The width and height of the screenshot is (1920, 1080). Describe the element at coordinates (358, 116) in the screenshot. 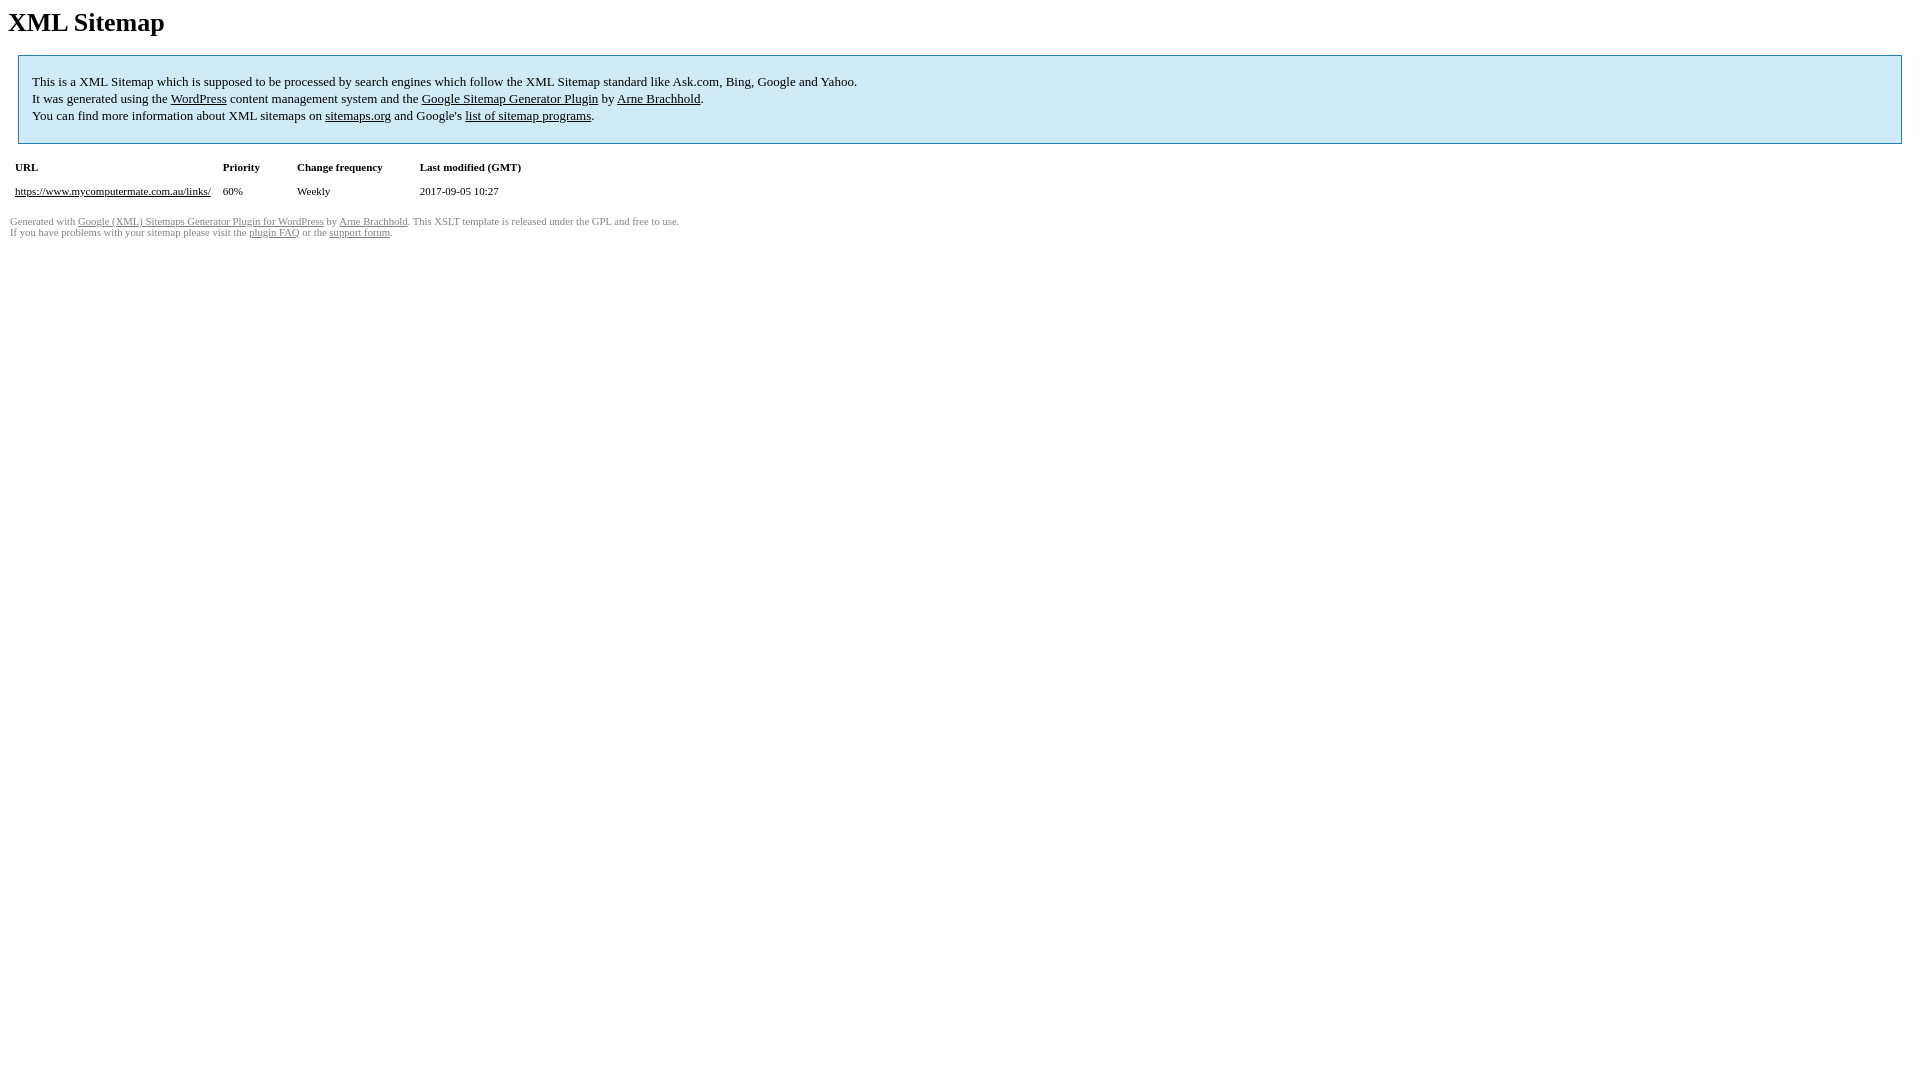

I see `sitemaps.org` at that location.